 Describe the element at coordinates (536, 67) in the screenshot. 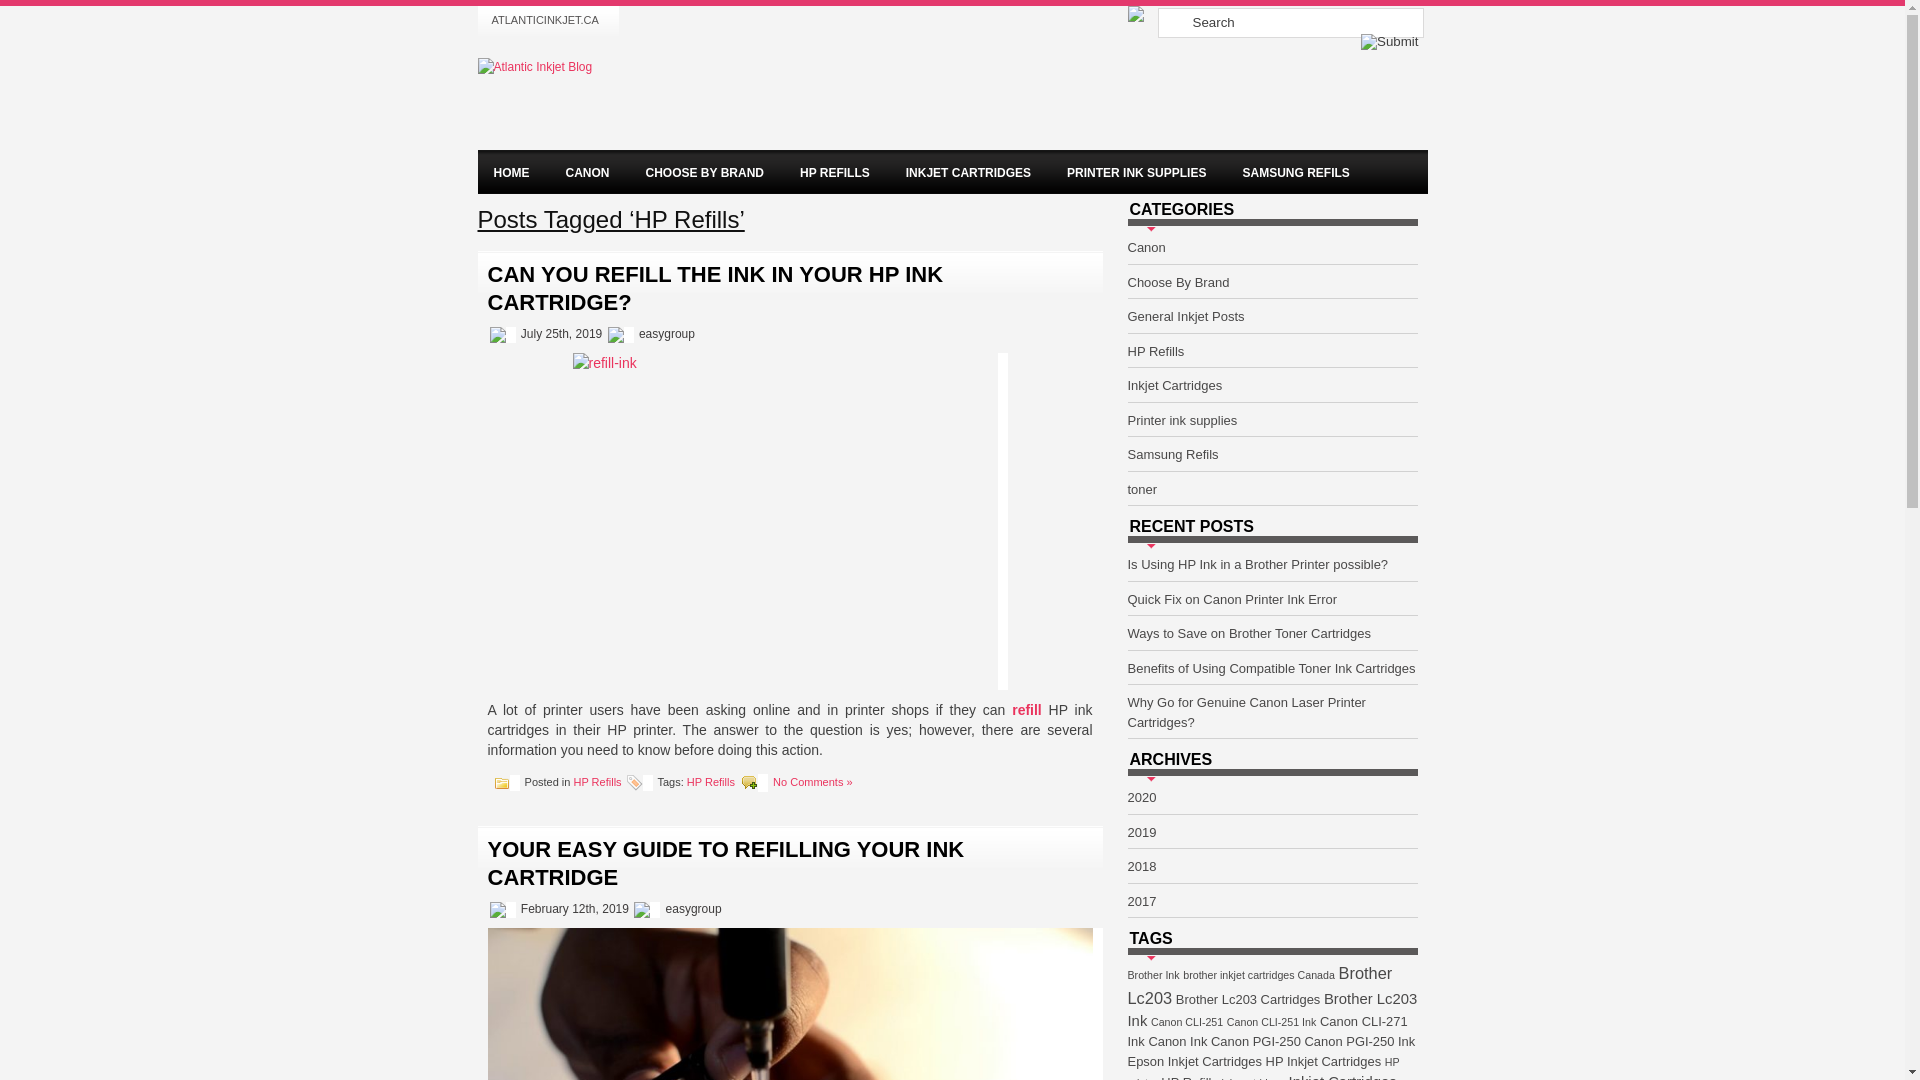

I see `Atlantic Inkjet Blog` at that location.